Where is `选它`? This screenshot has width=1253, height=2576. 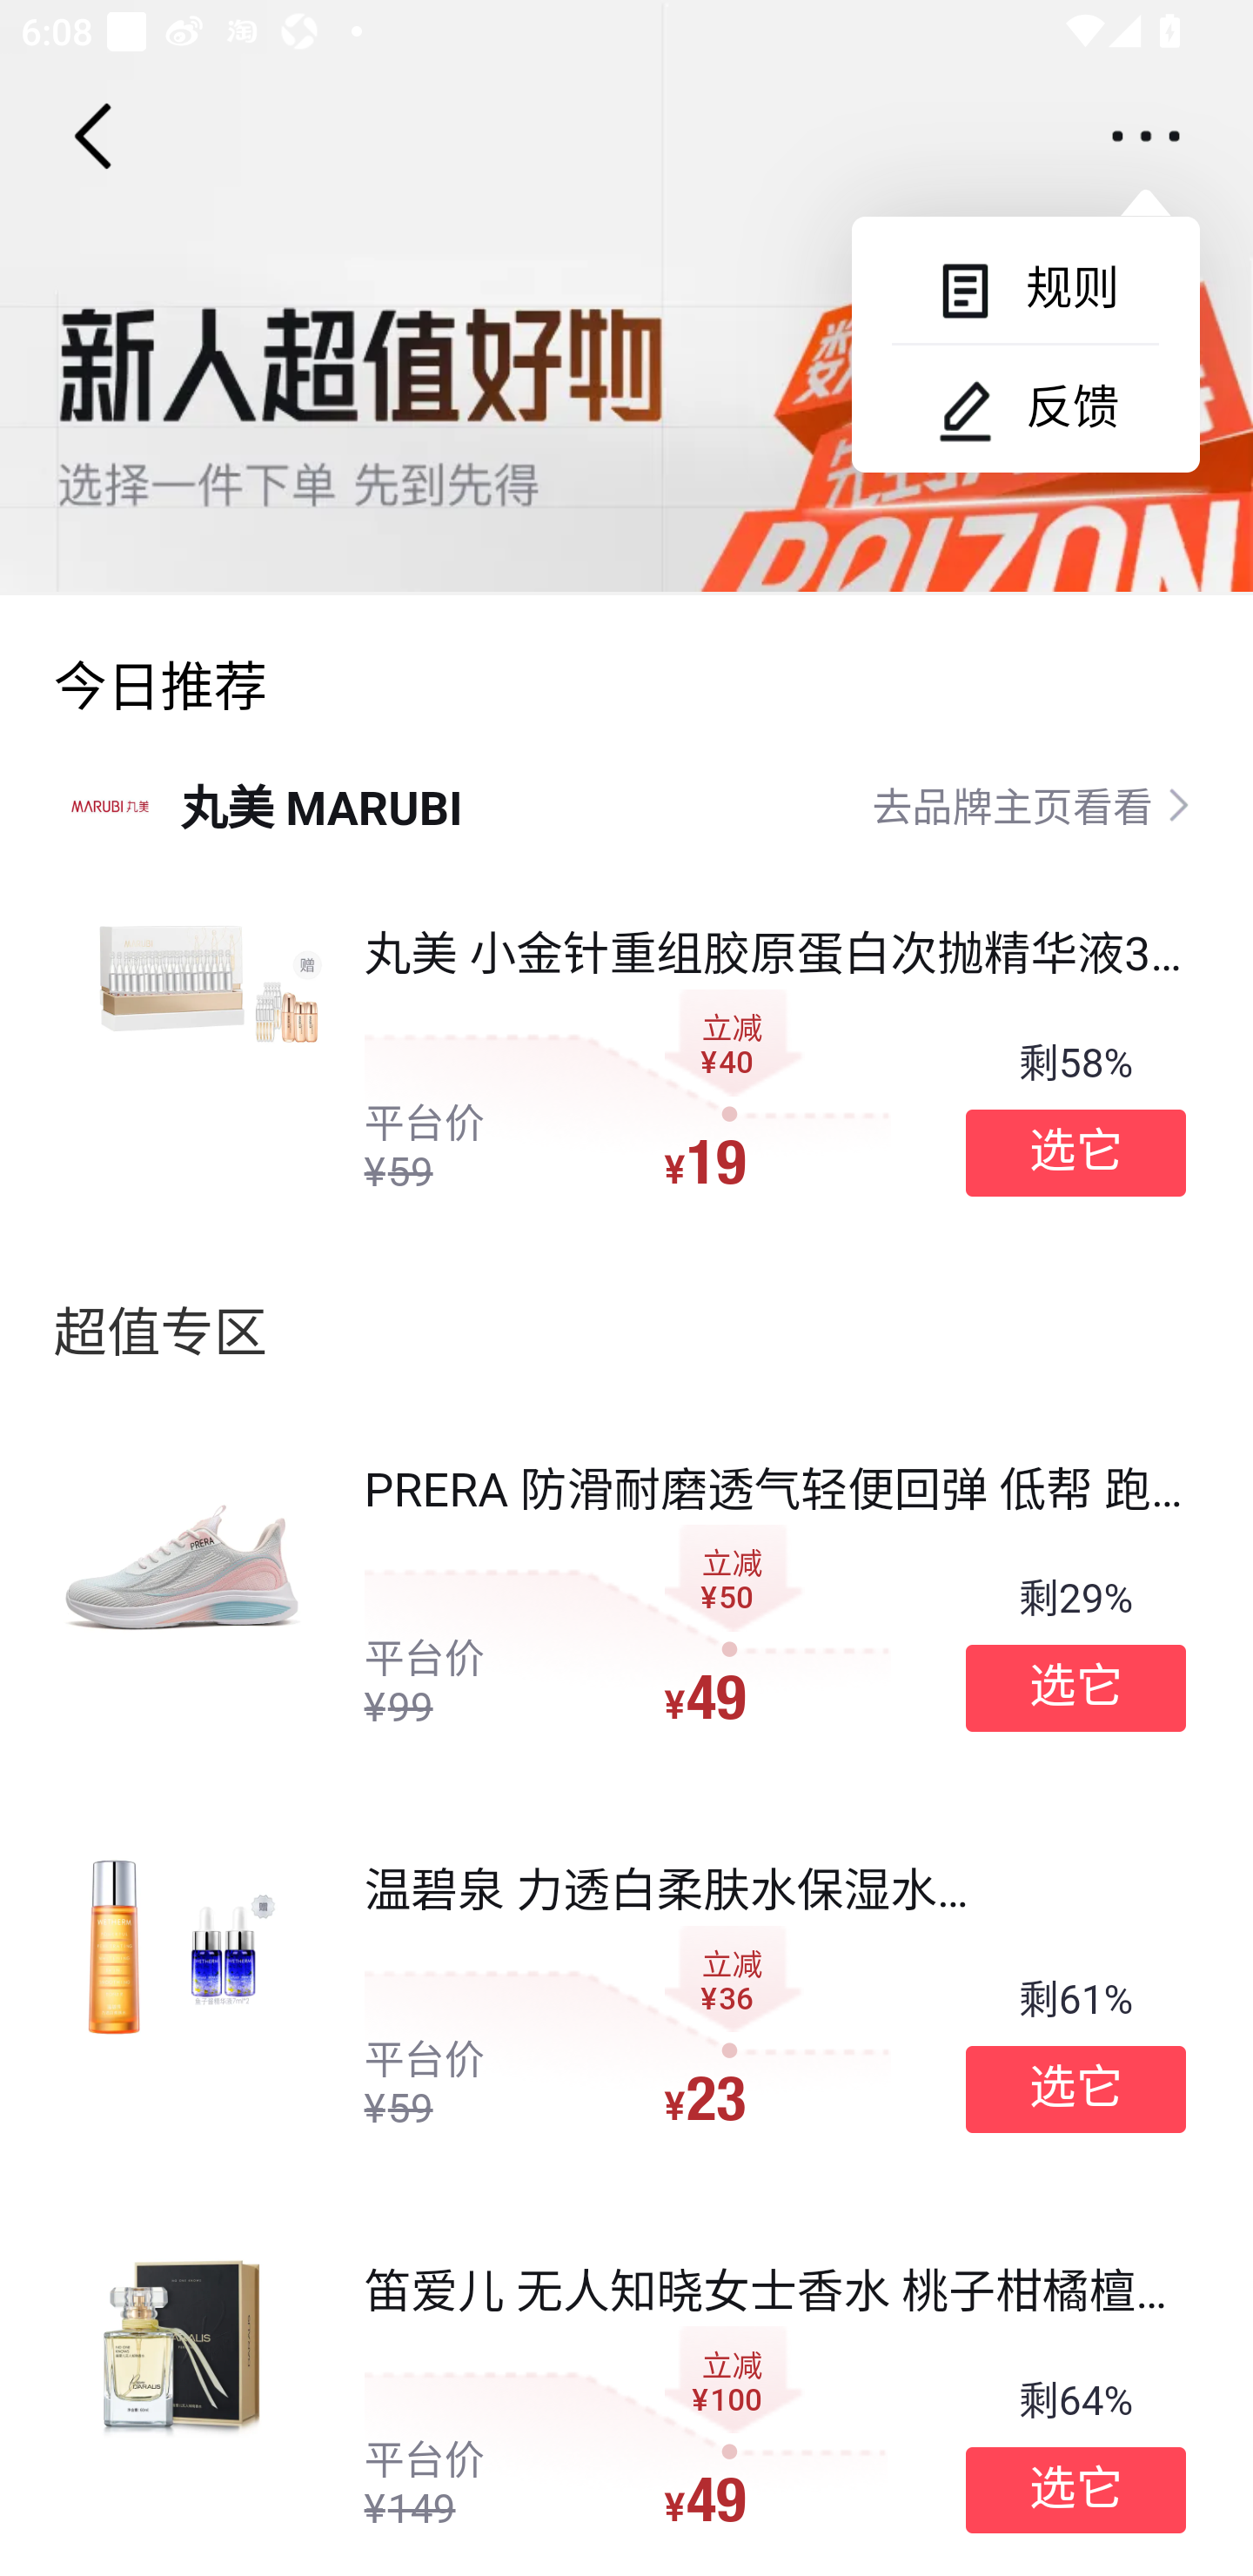
选它 is located at coordinates (1075, 1688).